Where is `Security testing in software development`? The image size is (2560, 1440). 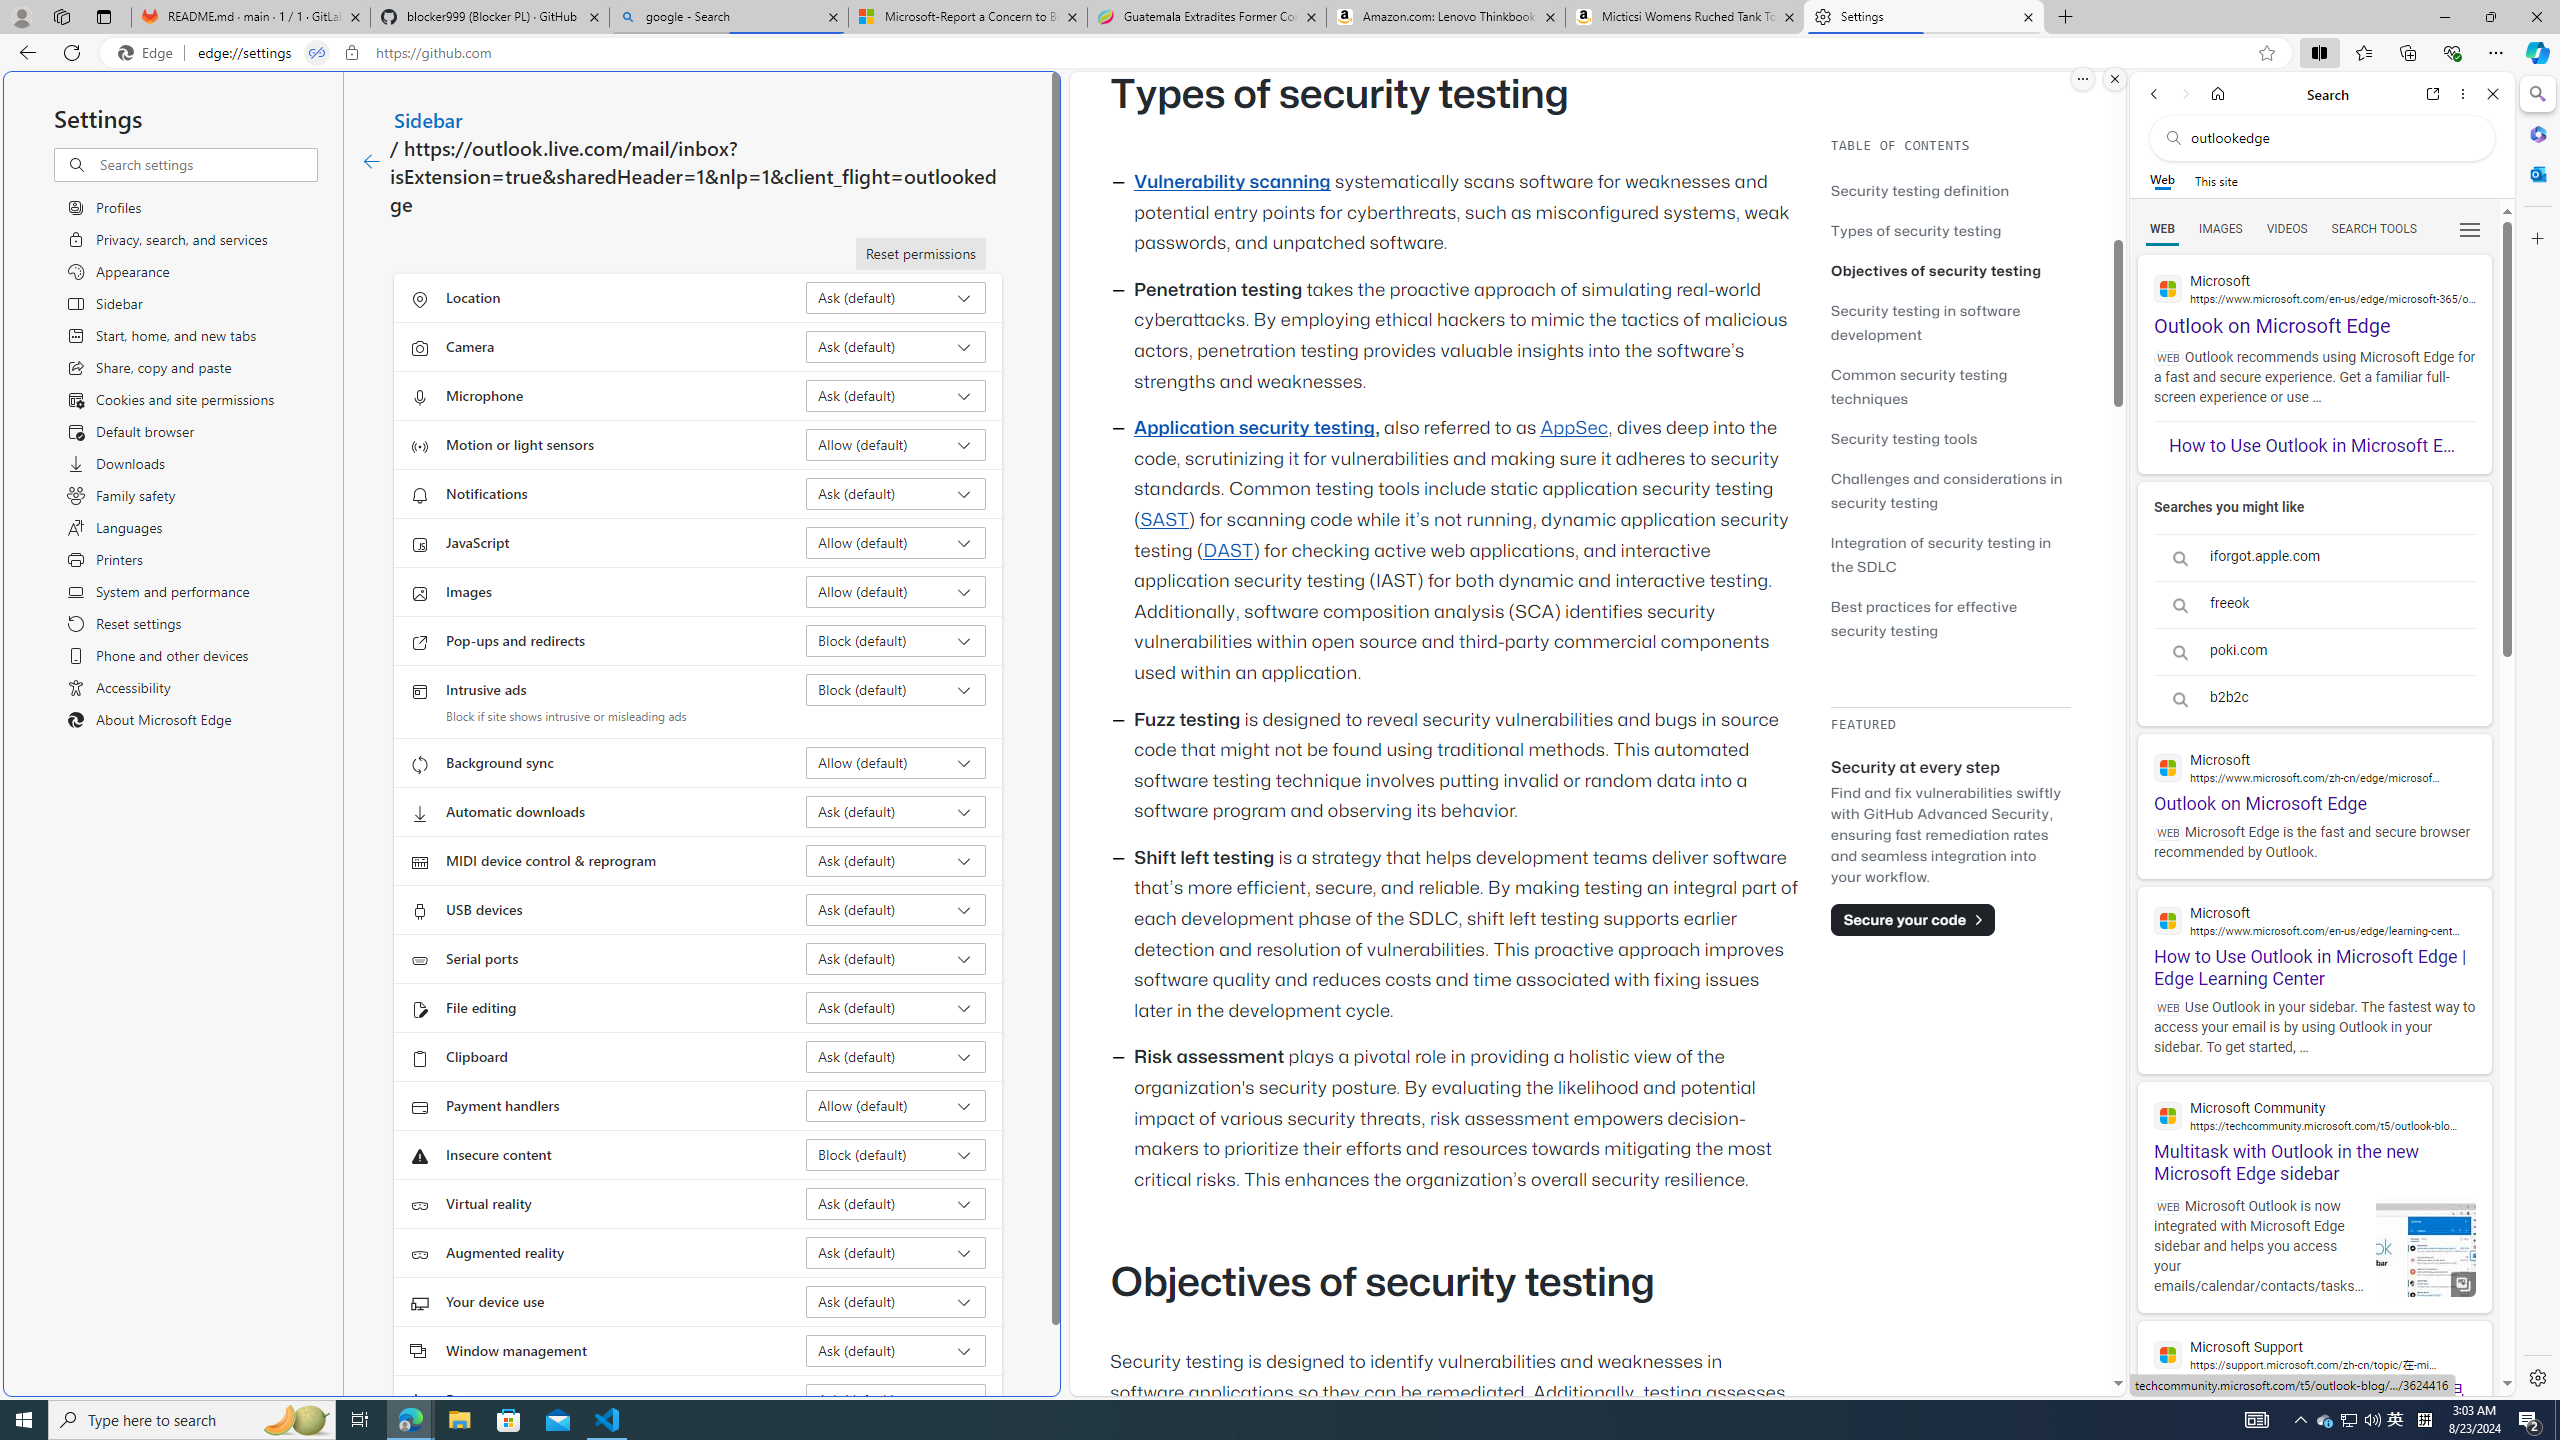 Security testing in software development is located at coordinates (1924, 322).